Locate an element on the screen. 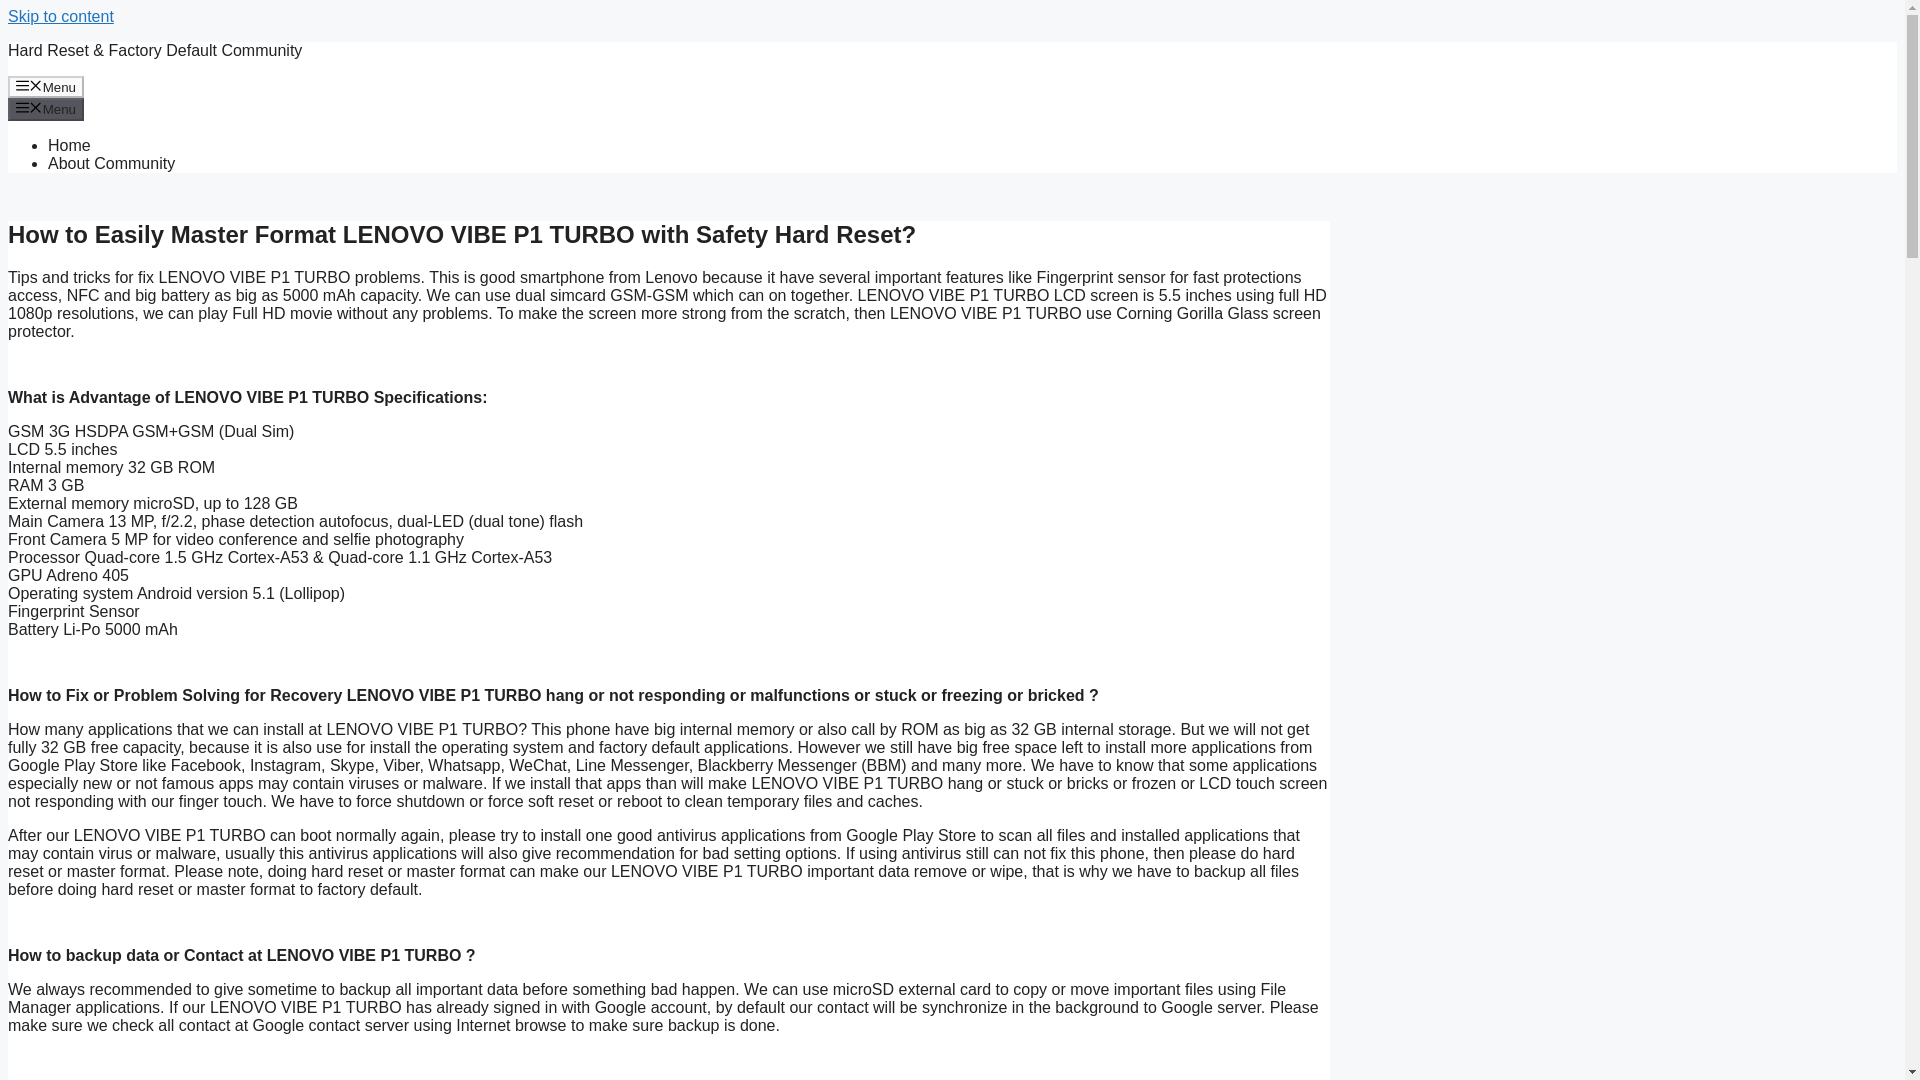 The width and height of the screenshot is (1920, 1080). Home is located at coordinates (69, 146).